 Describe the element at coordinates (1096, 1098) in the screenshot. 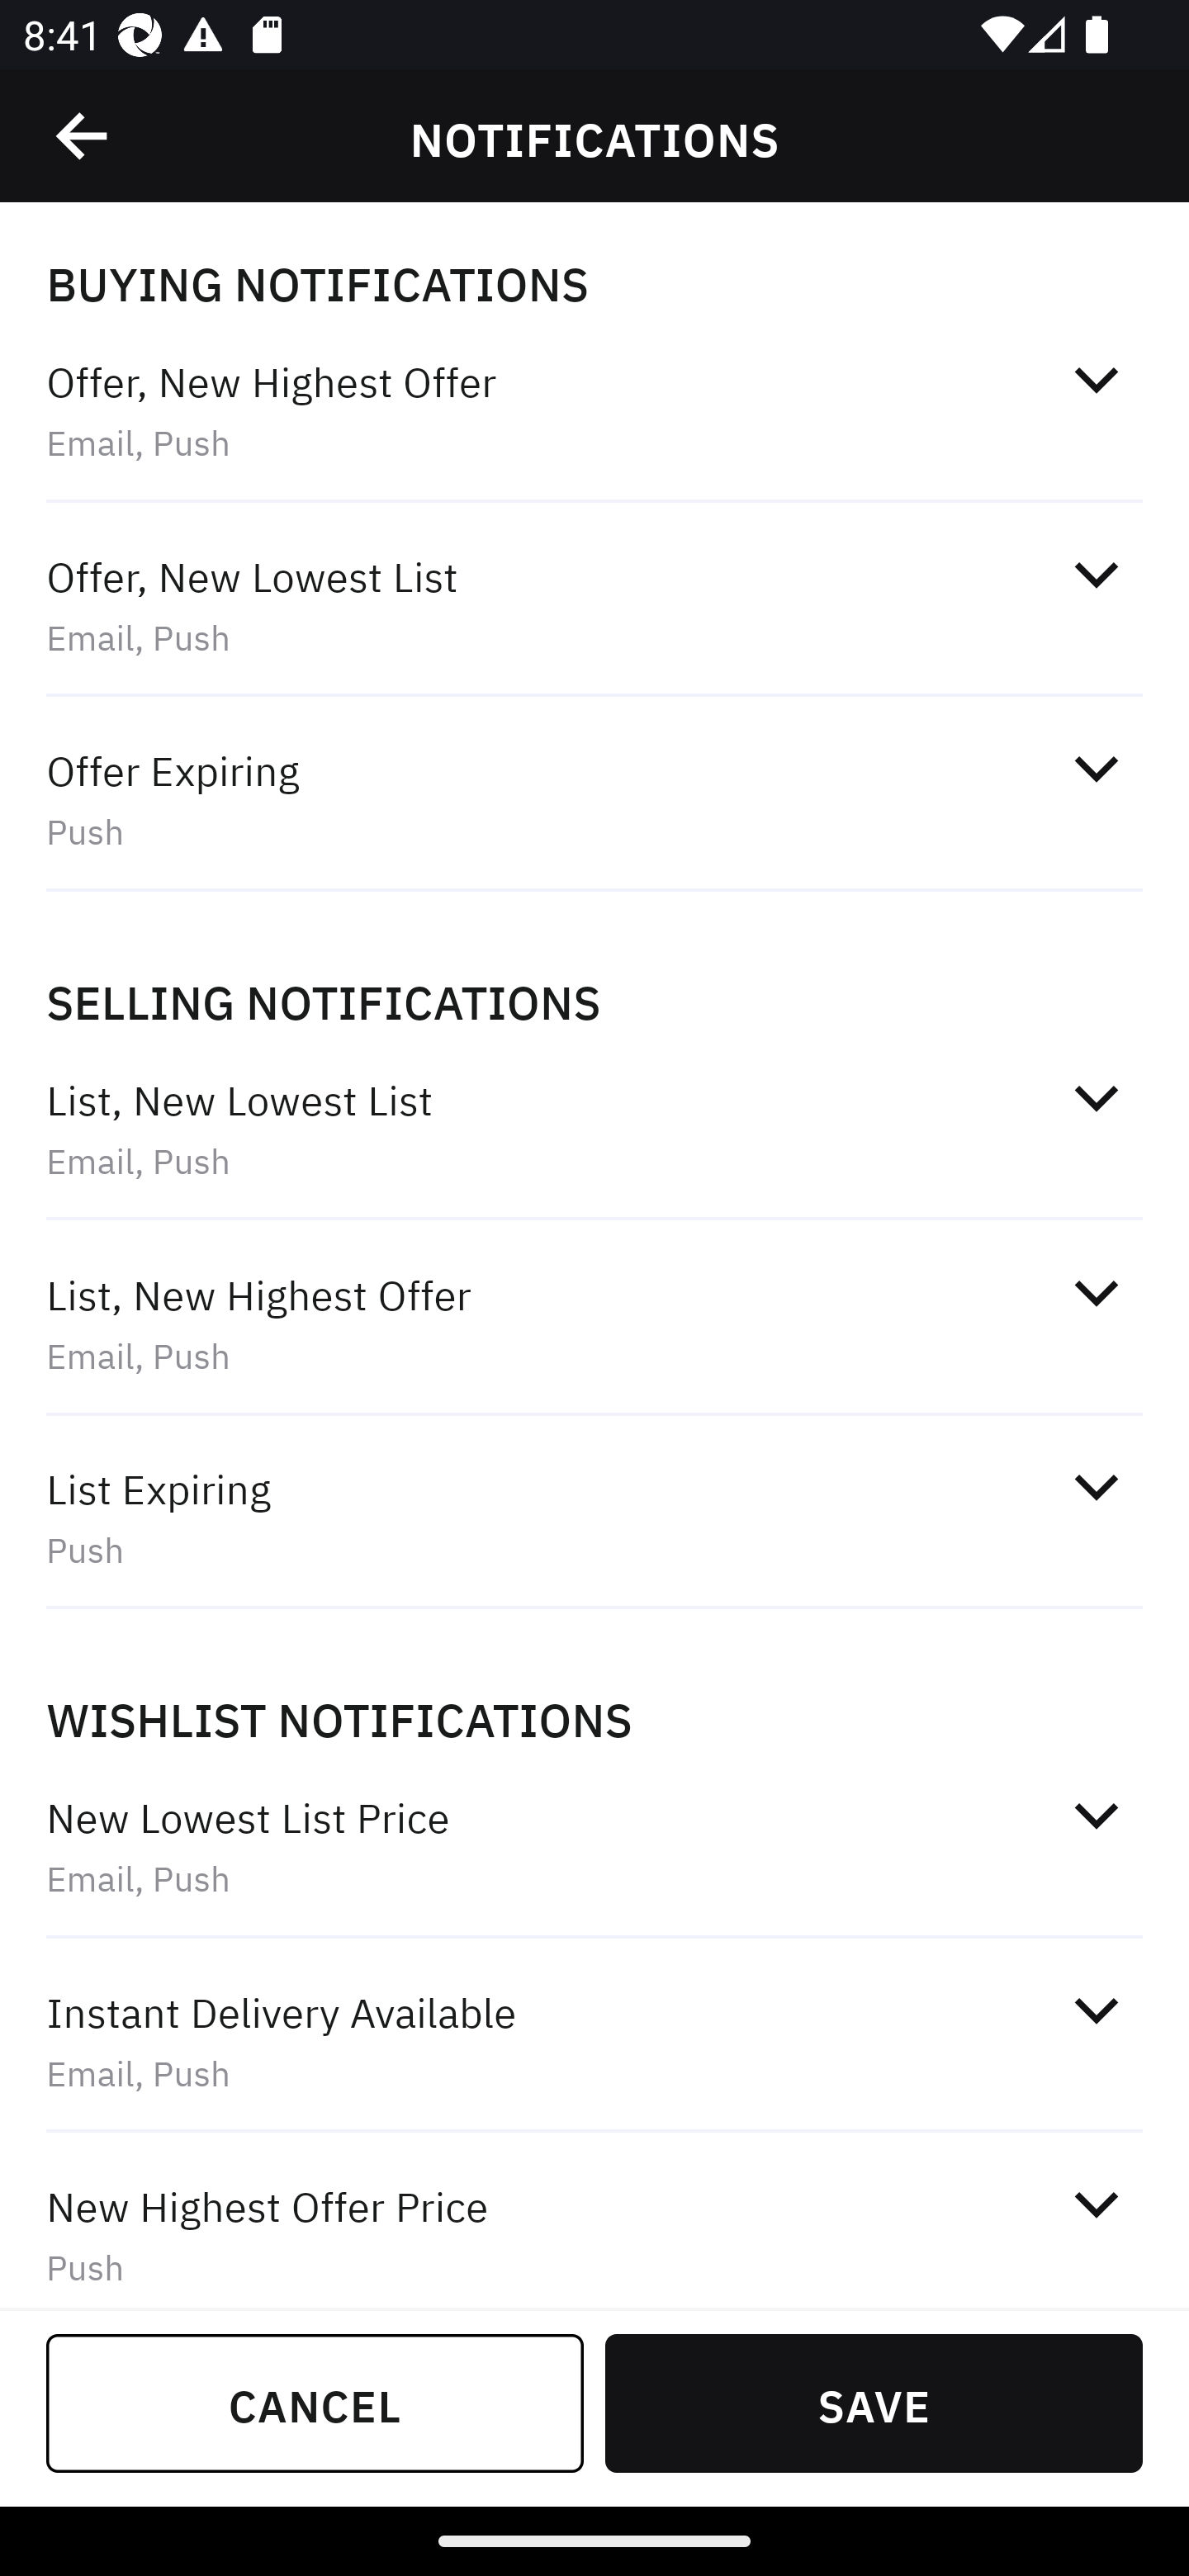

I see `` at that location.